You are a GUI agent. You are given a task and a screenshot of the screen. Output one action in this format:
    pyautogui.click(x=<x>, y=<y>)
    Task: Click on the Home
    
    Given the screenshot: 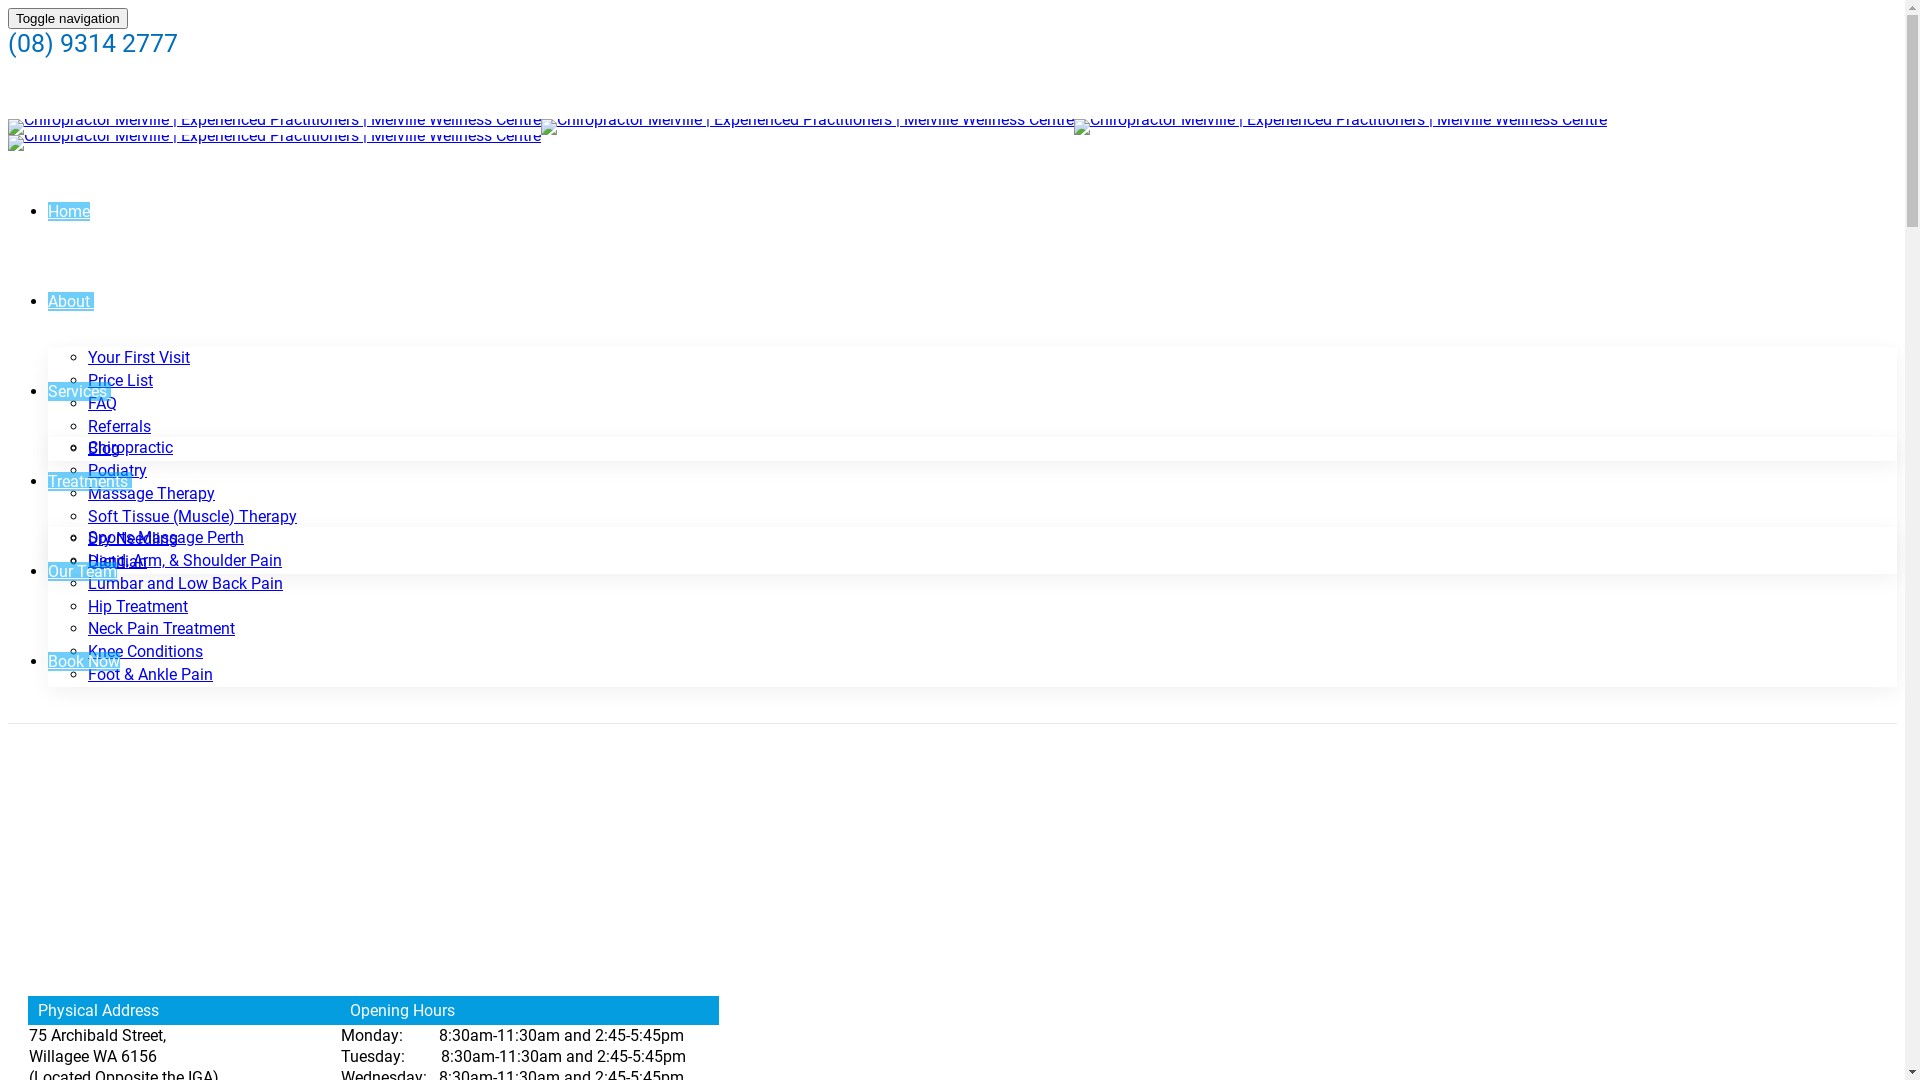 What is the action you would take?
    pyautogui.click(x=69, y=212)
    